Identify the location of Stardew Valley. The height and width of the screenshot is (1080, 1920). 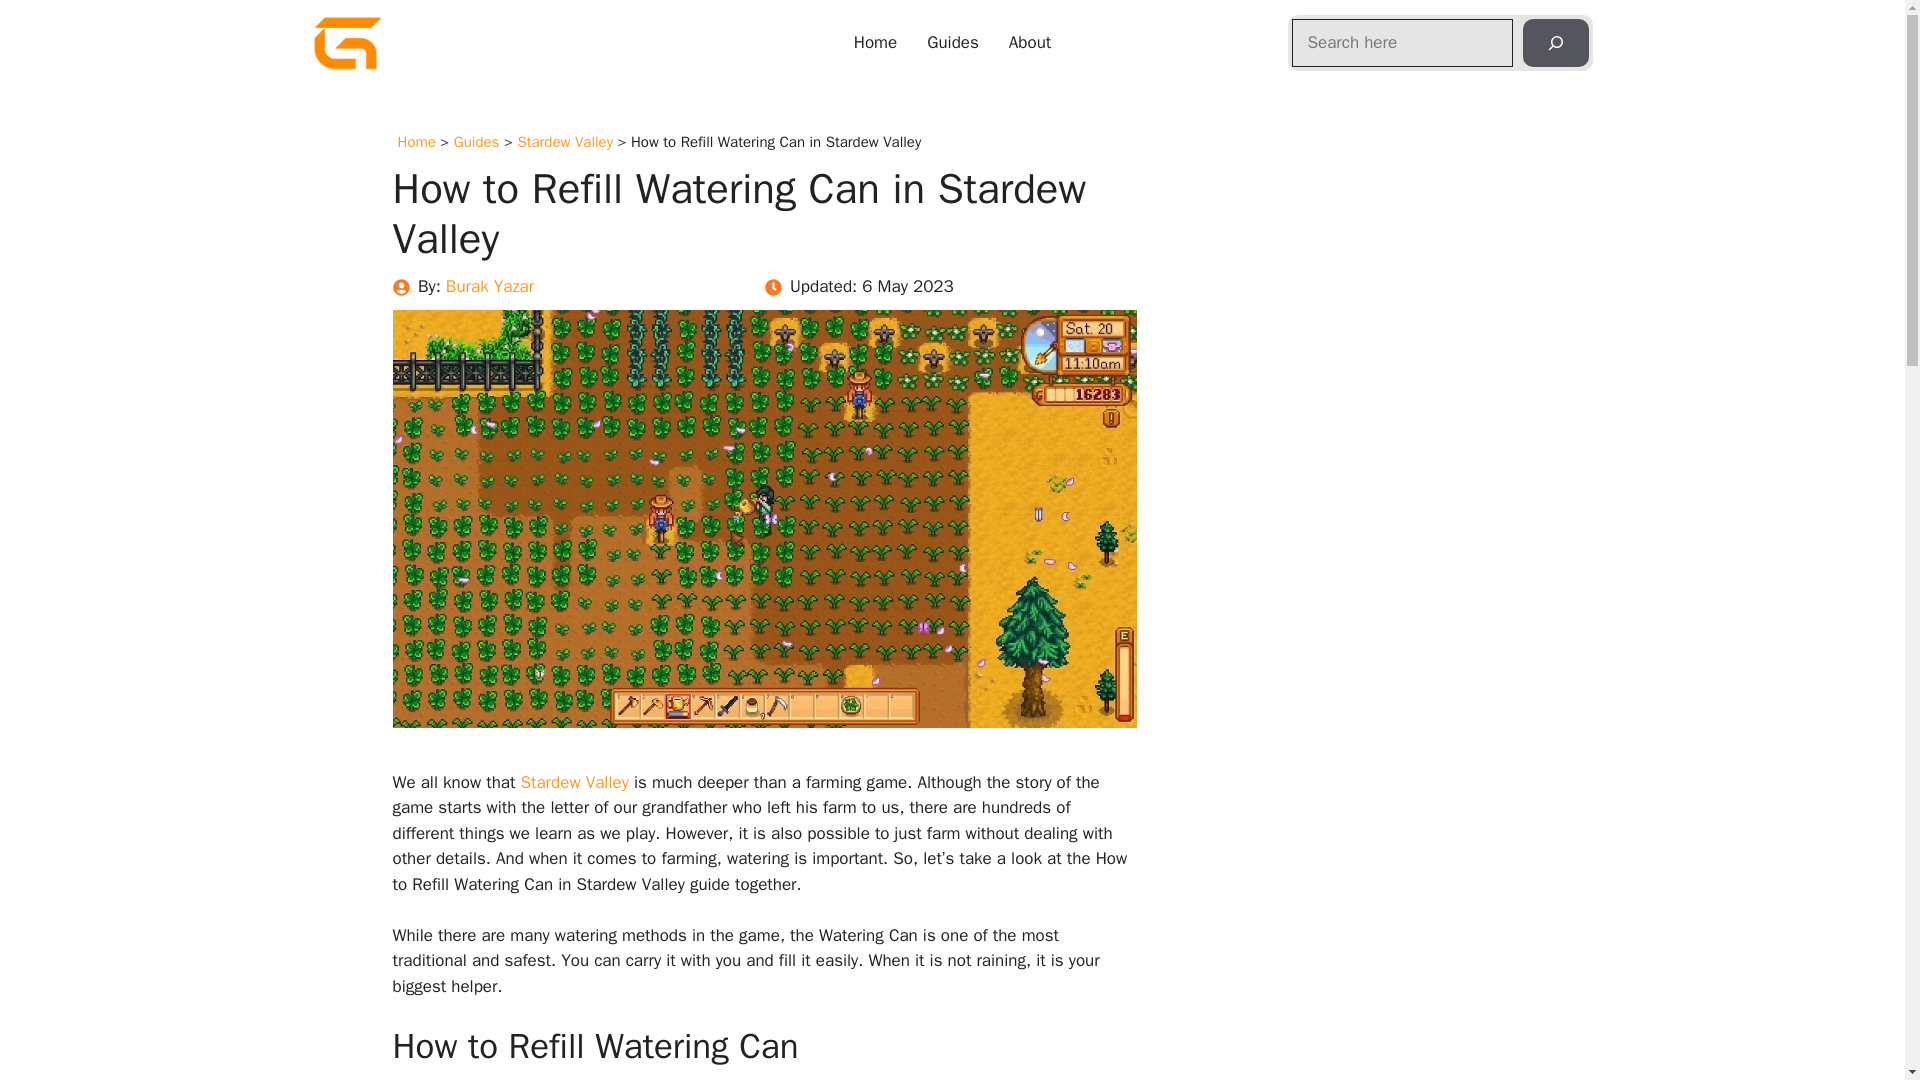
(574, 782).